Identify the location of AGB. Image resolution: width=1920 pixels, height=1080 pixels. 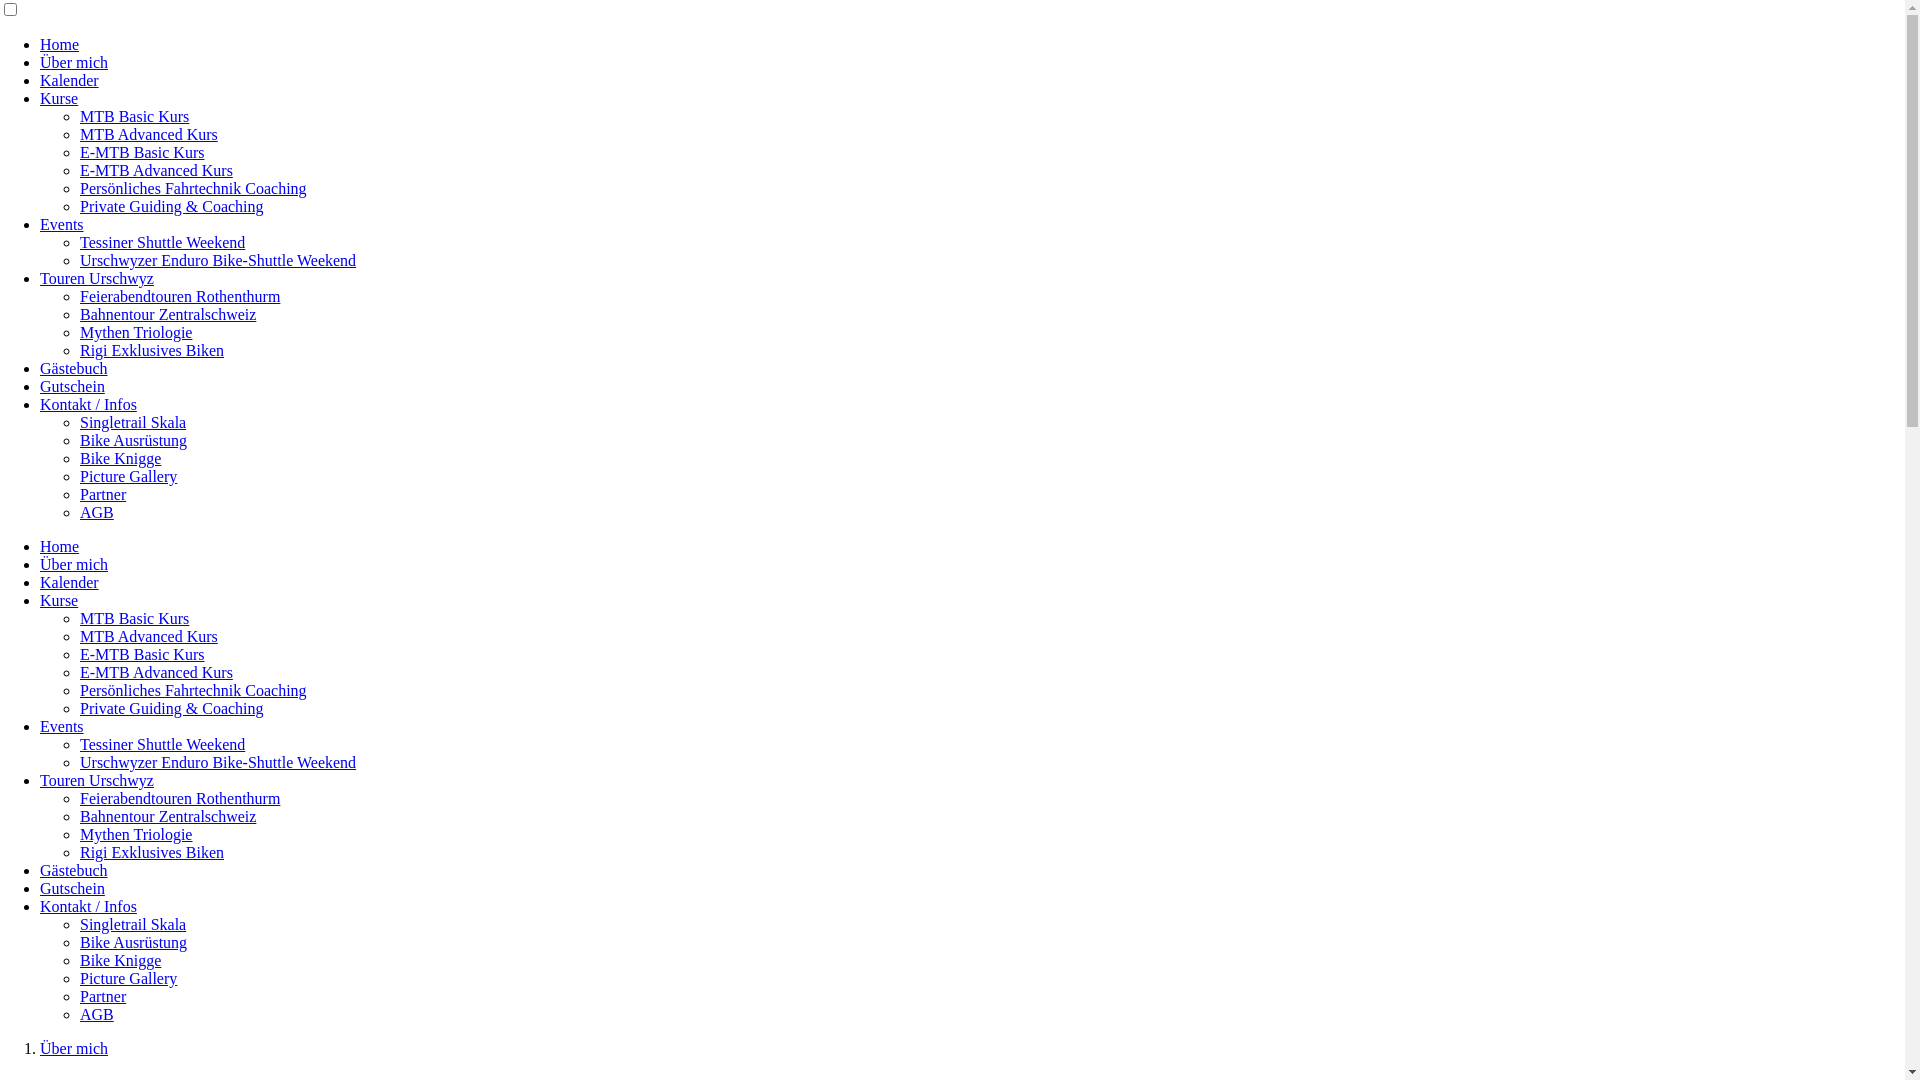
(97, 1014).